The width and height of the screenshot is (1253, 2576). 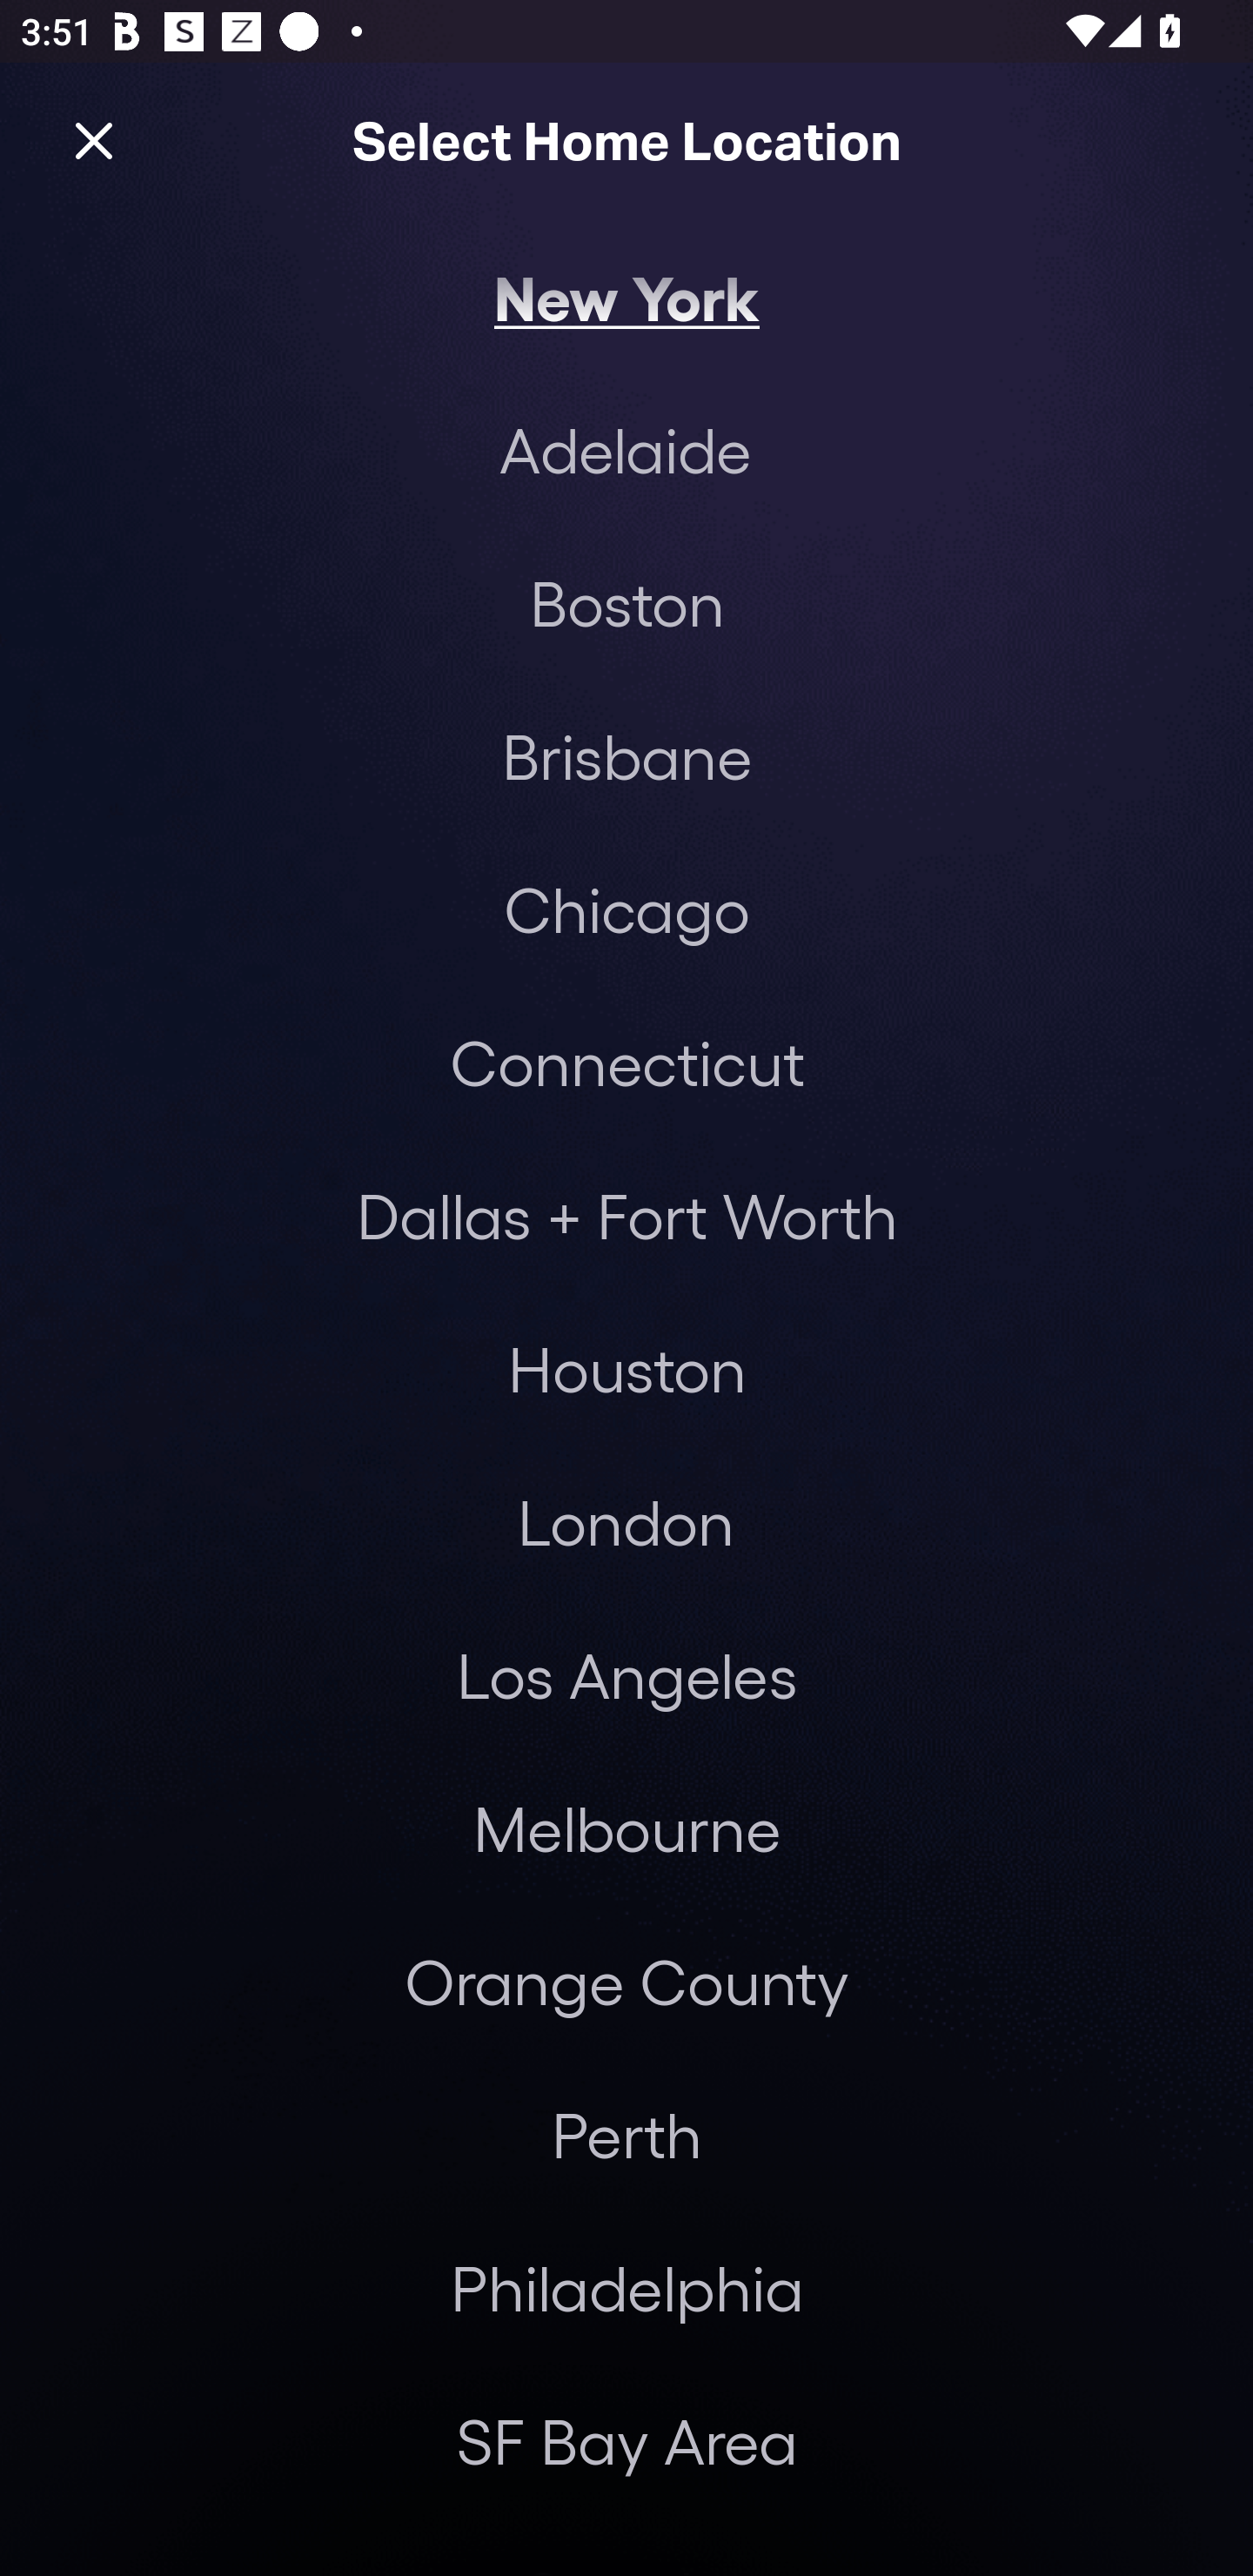 What do you see at coordinates (626, 1368) in the screenshot?
I see `Houston` at bounding box center [626, 1368].